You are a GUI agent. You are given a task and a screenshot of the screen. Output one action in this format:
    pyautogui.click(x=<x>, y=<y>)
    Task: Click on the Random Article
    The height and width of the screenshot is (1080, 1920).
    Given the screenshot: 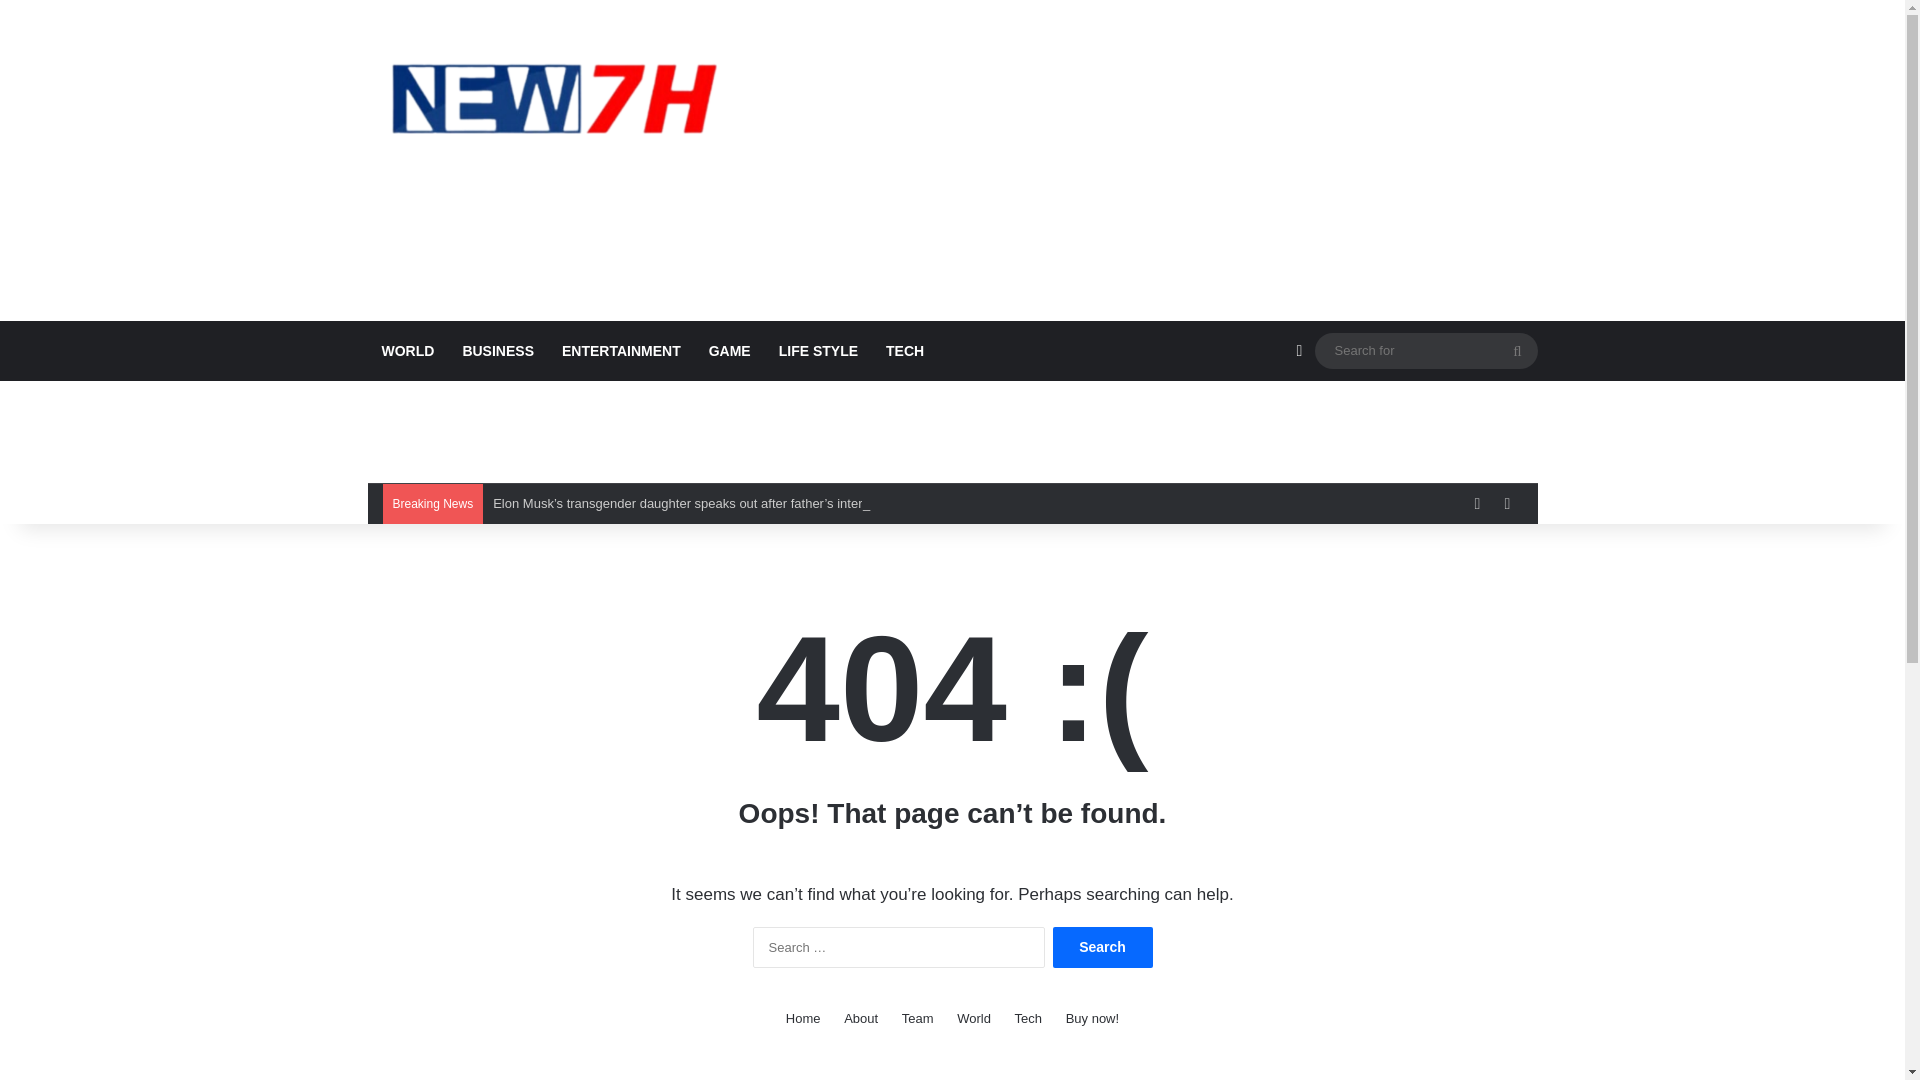 What is the action you would take?
    pyautogui.click(x=1298, y=350)
    